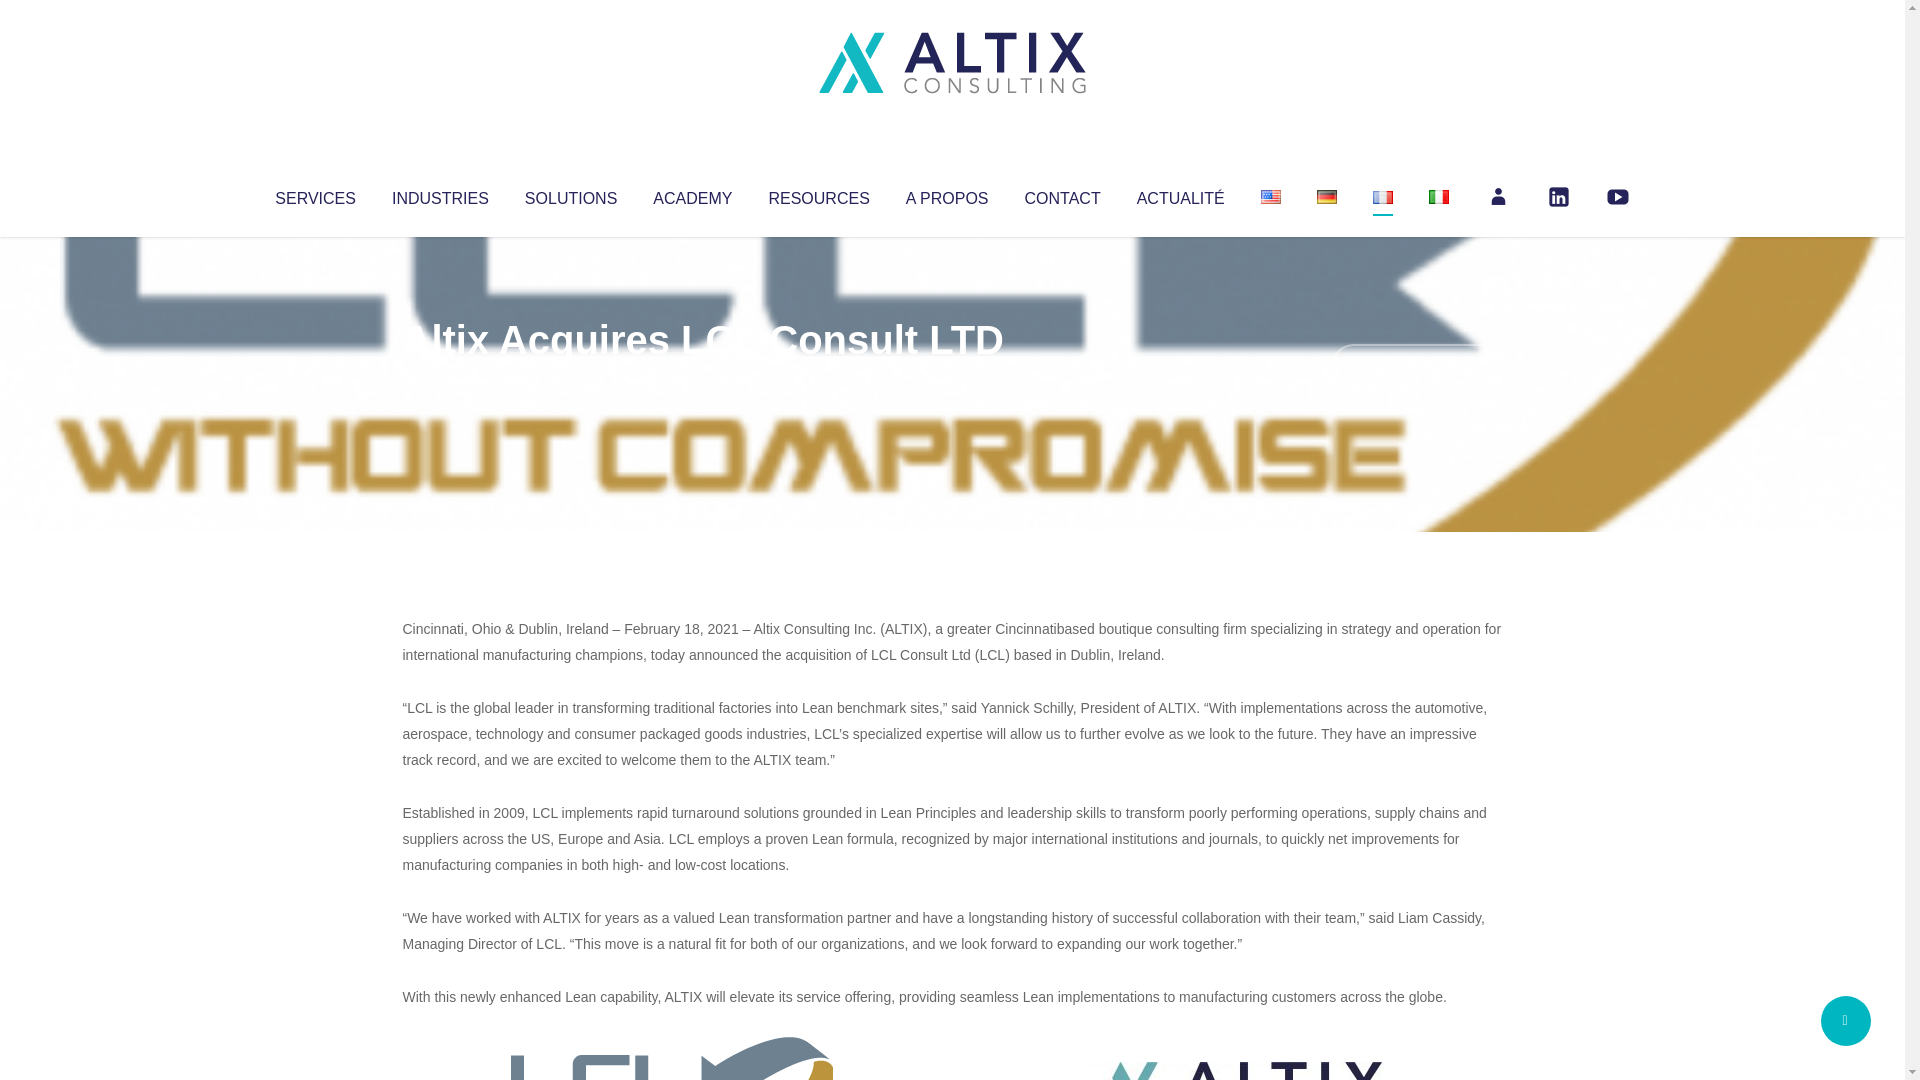  I want to click on SOLUTIONS, so click(570, 194).